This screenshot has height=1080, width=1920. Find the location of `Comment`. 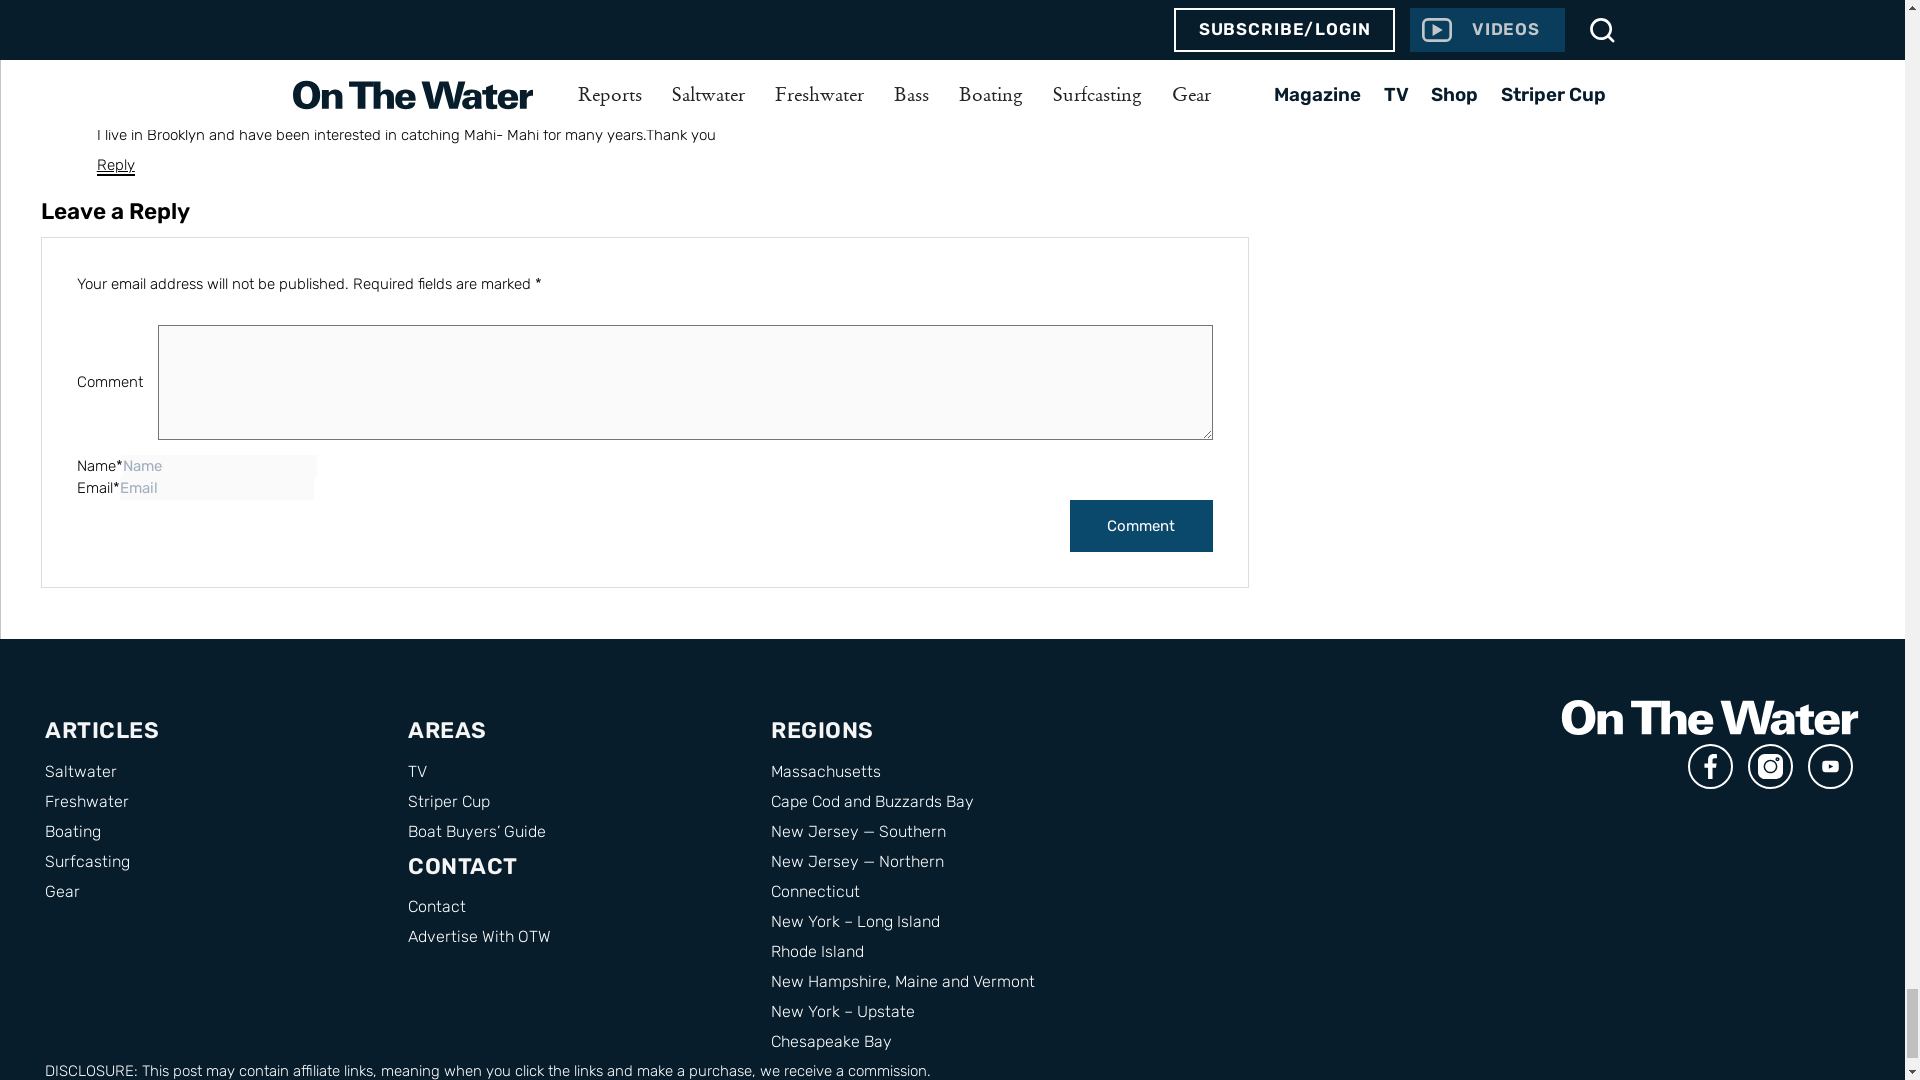

Comment is located at coordinates (1141, 526).